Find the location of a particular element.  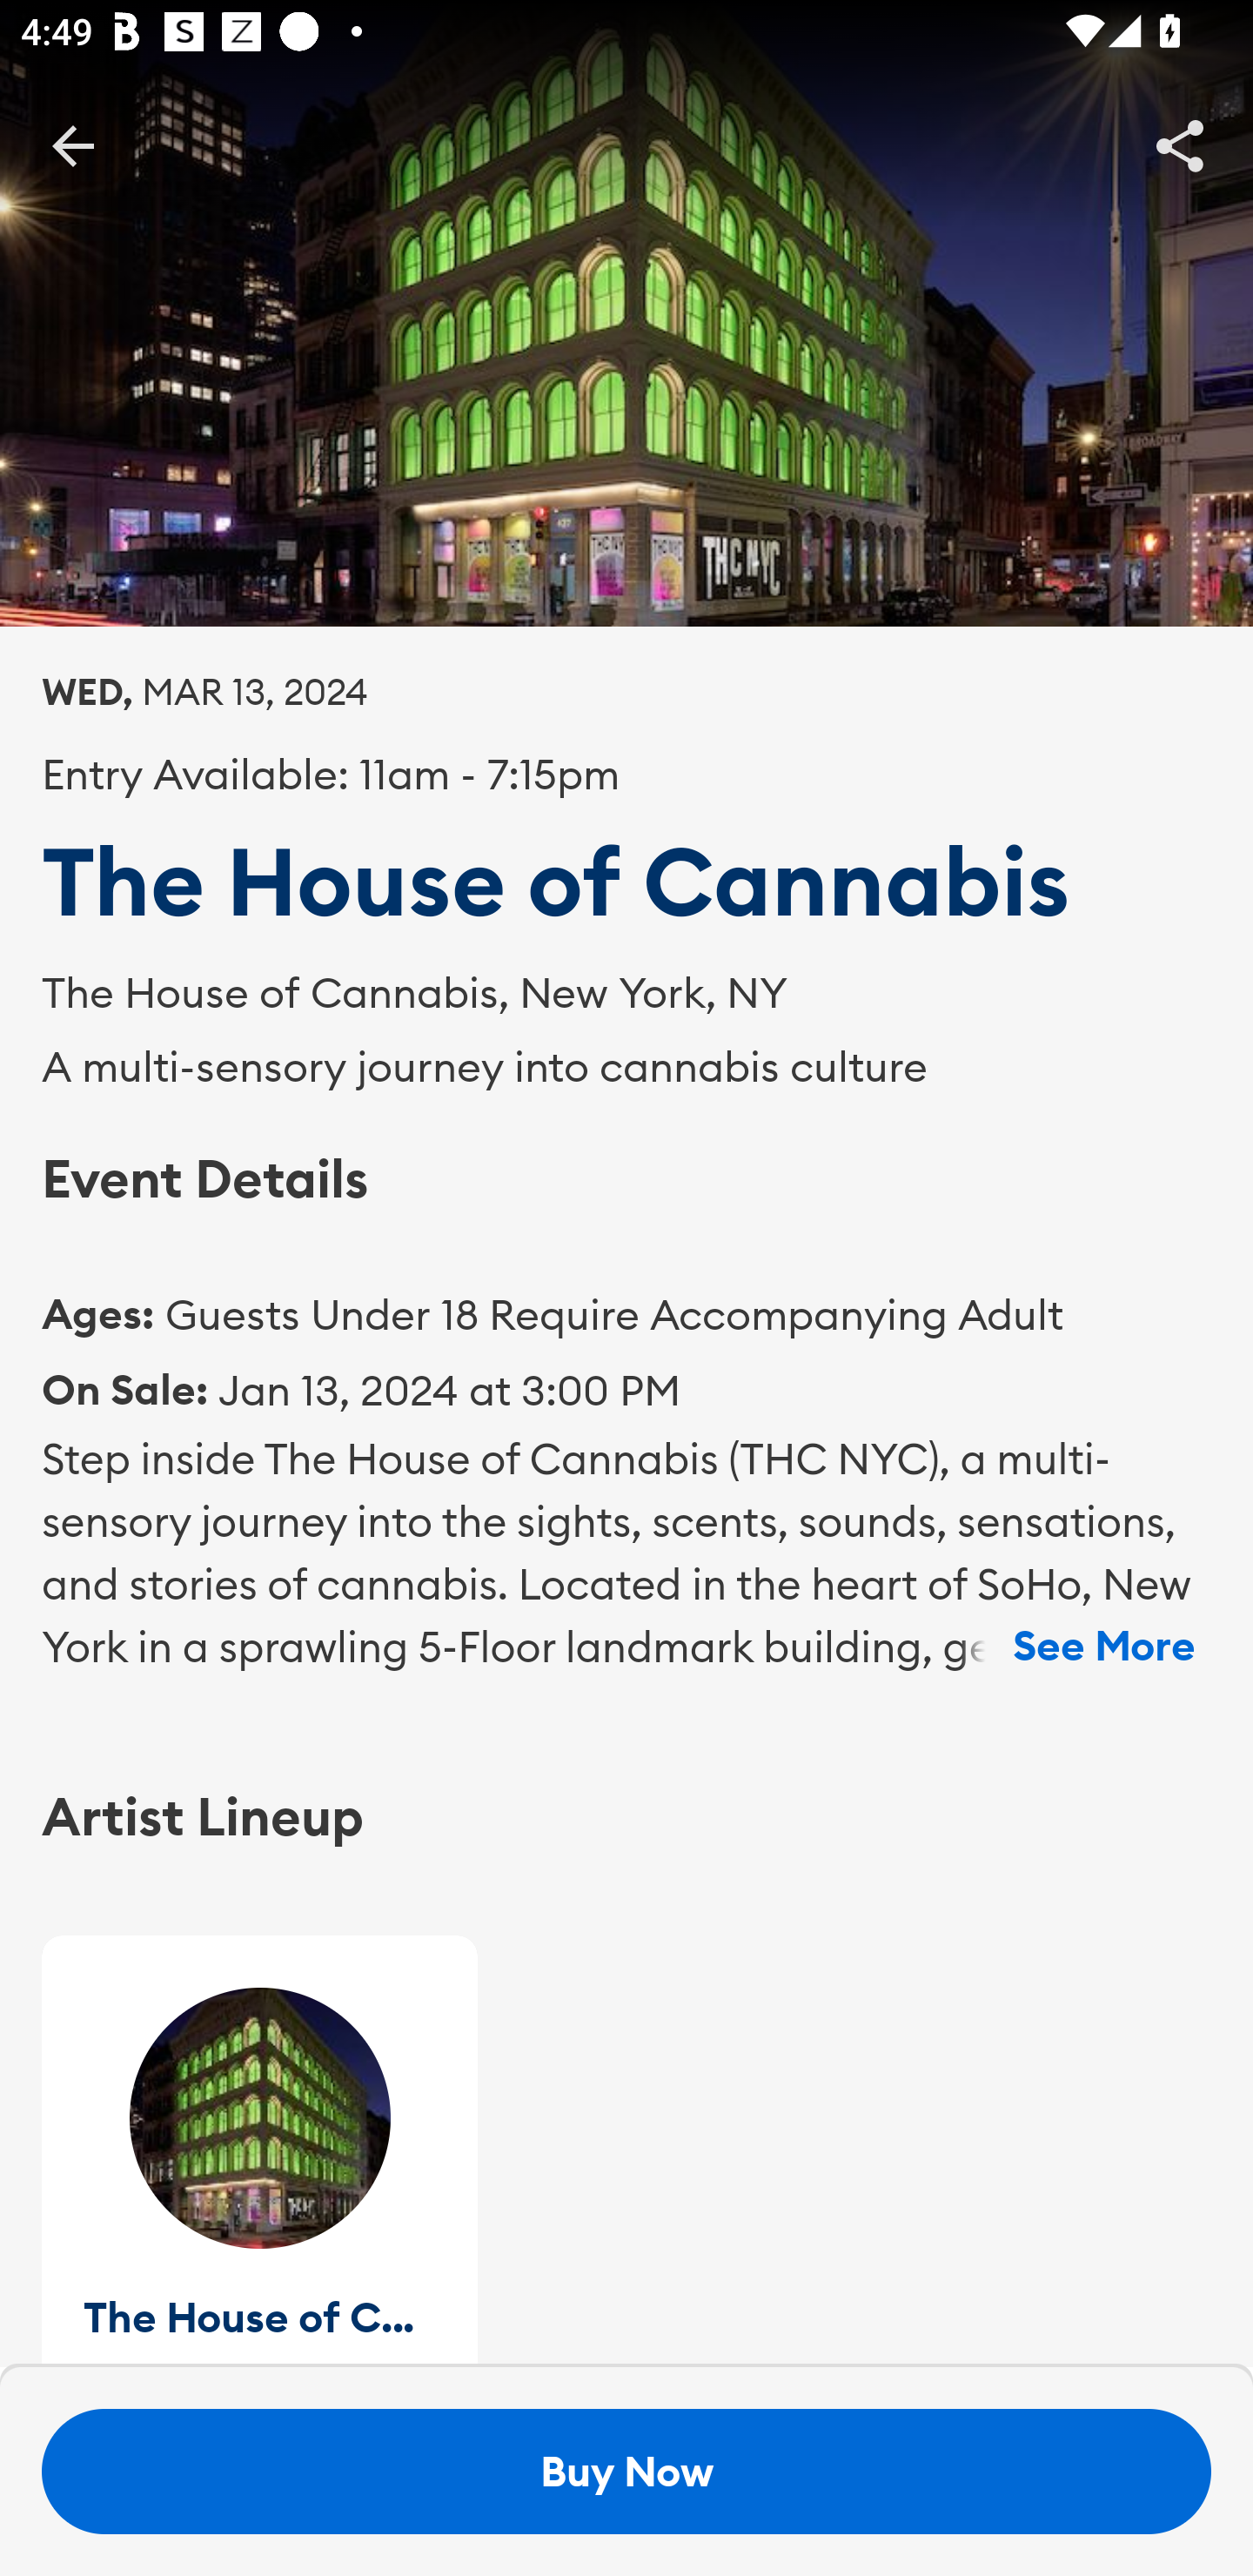

See More is located at coordinates (1103, 1647).